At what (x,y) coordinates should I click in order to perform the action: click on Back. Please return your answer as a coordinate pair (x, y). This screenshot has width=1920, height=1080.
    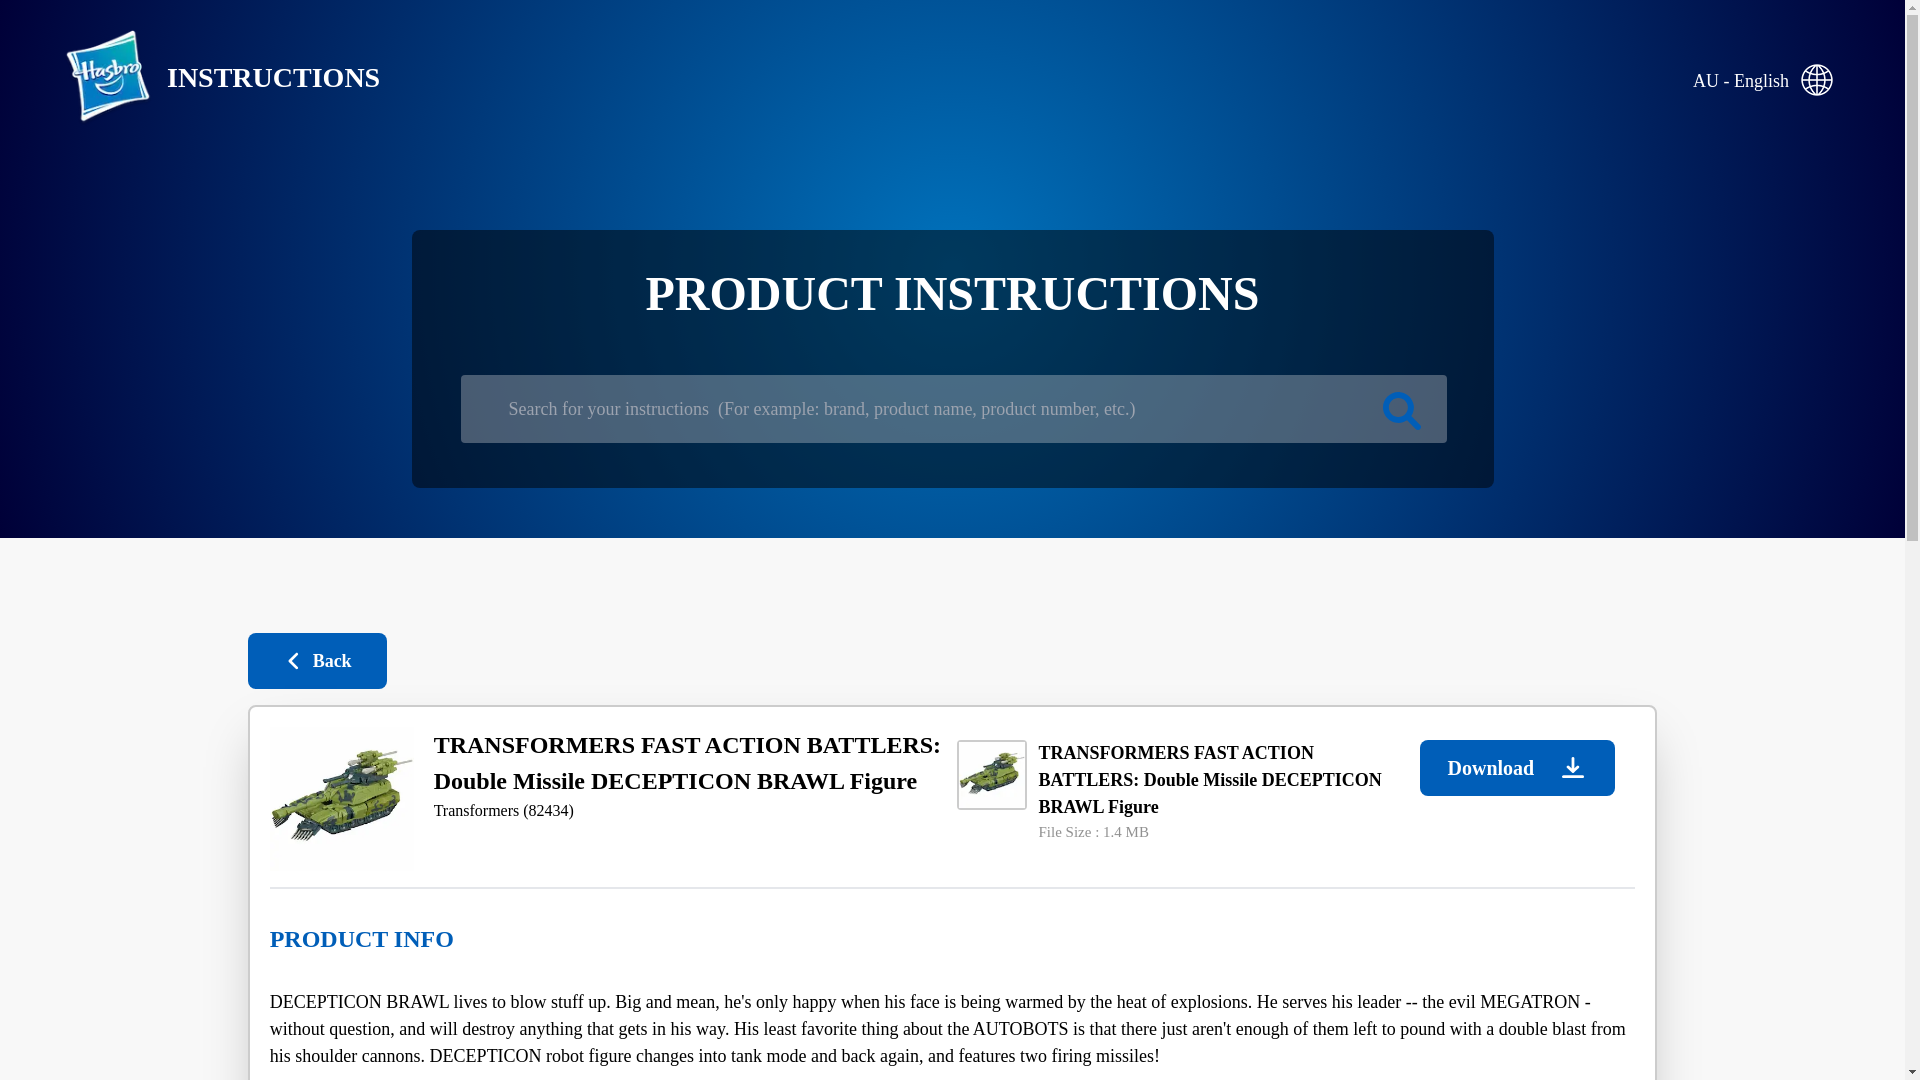
    Looking at the image, I should click on (317, 660).